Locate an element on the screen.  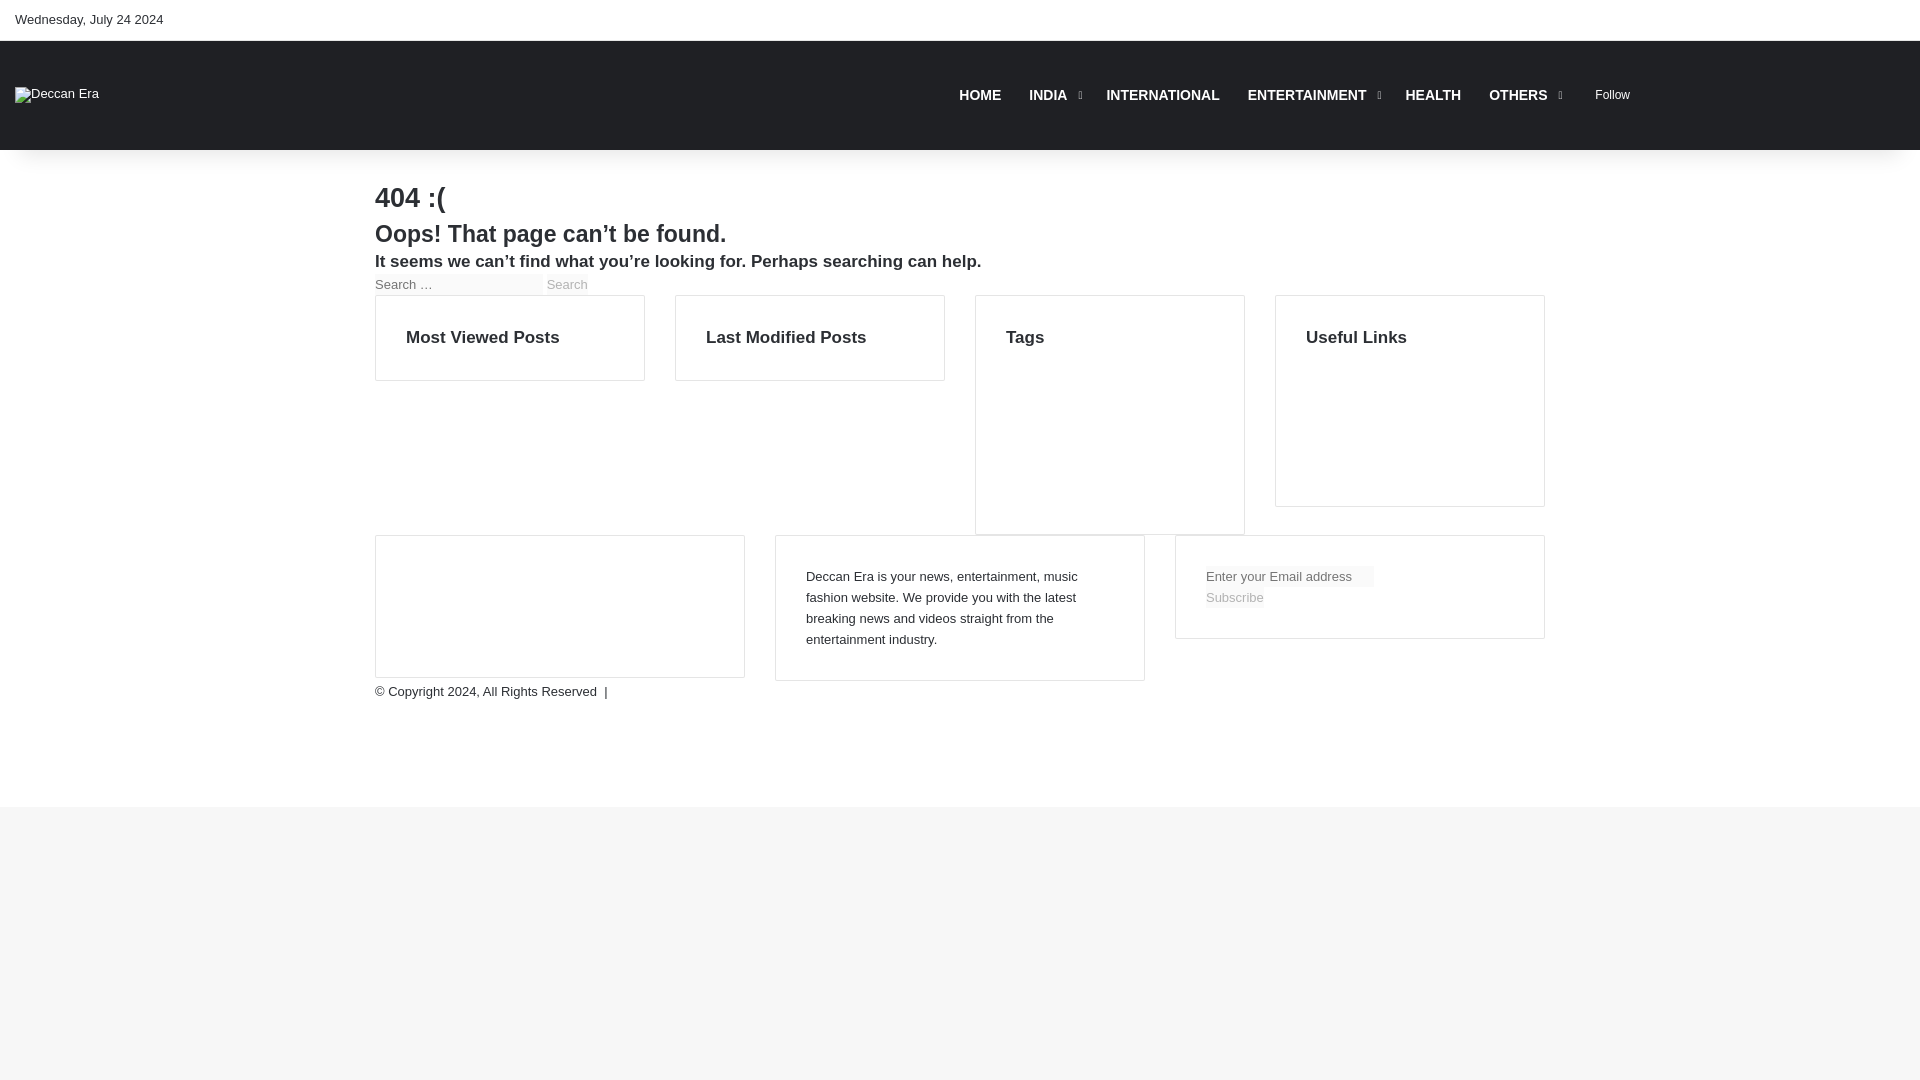
UP: RSS worker thrashed by cops is located at coordinates (1086, 492).